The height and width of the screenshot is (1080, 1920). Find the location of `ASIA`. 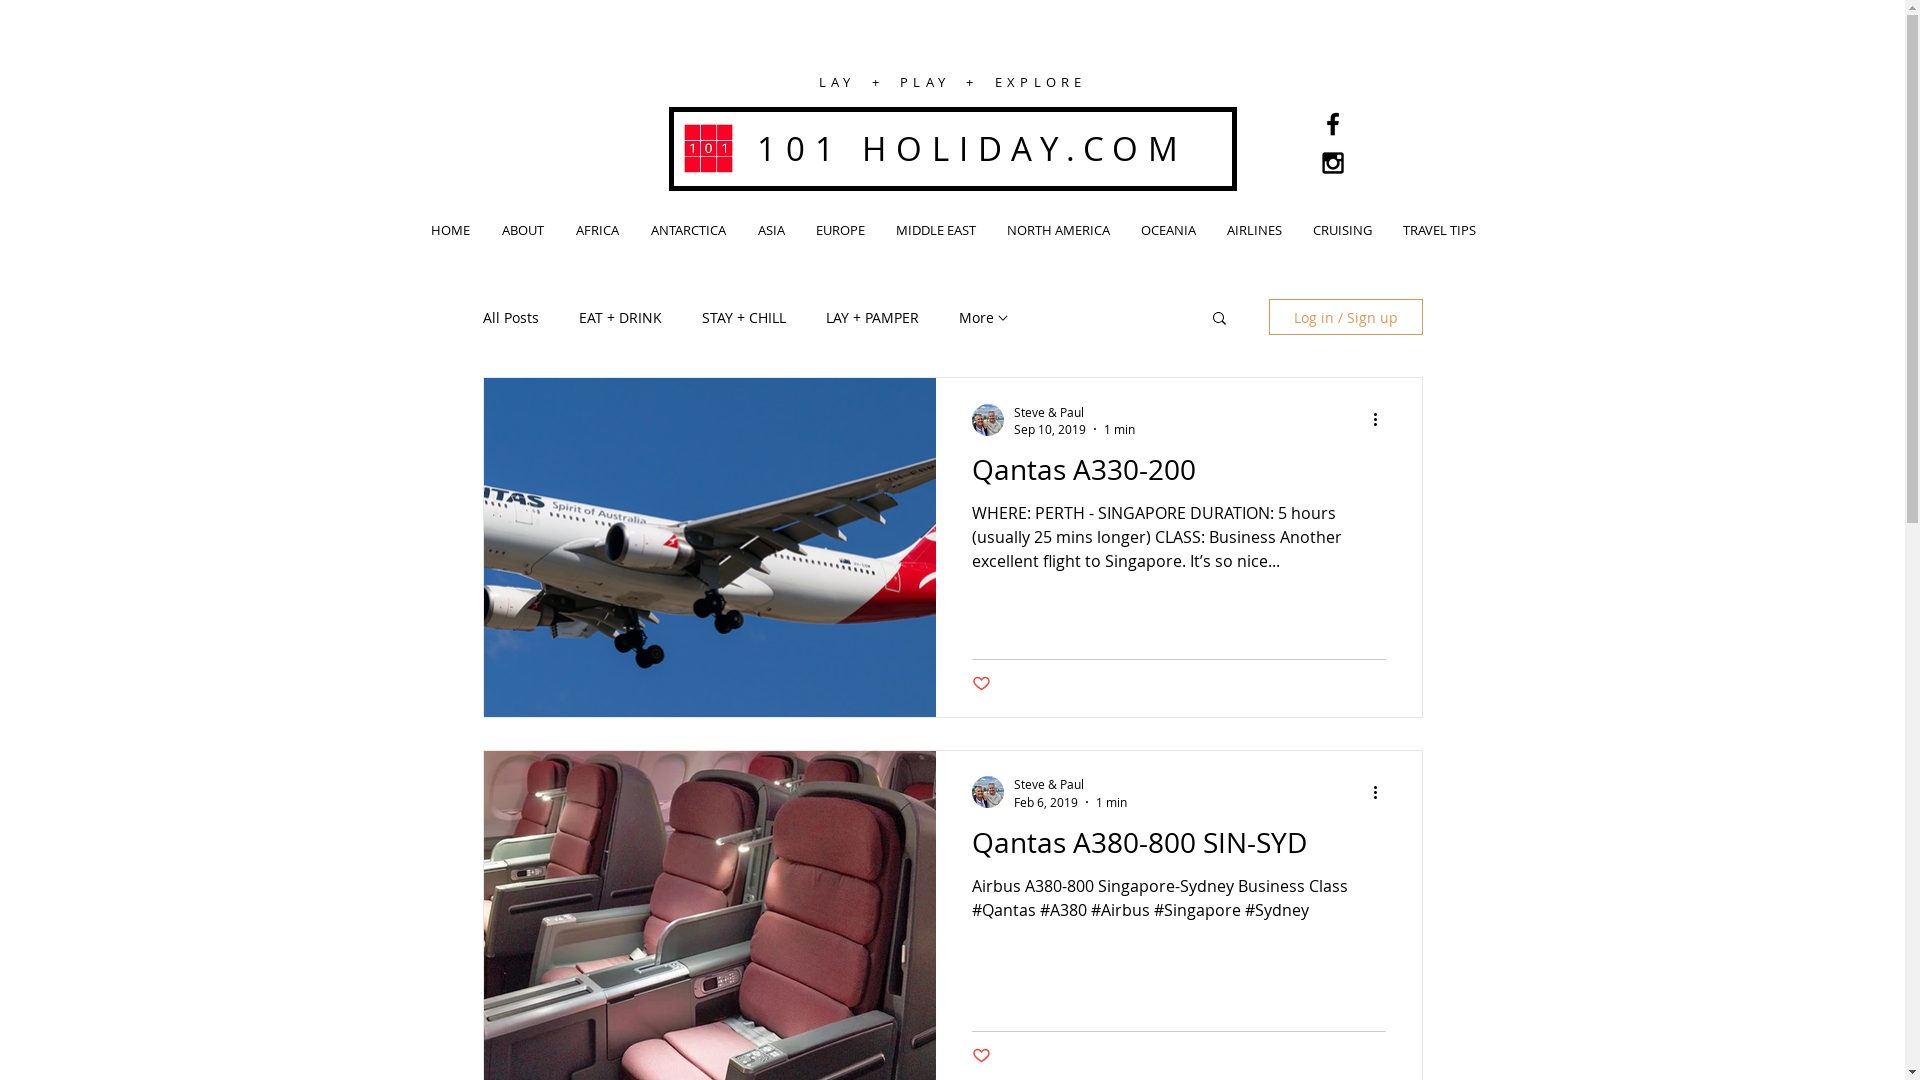

ASIA is located at coordinates (772, 230).